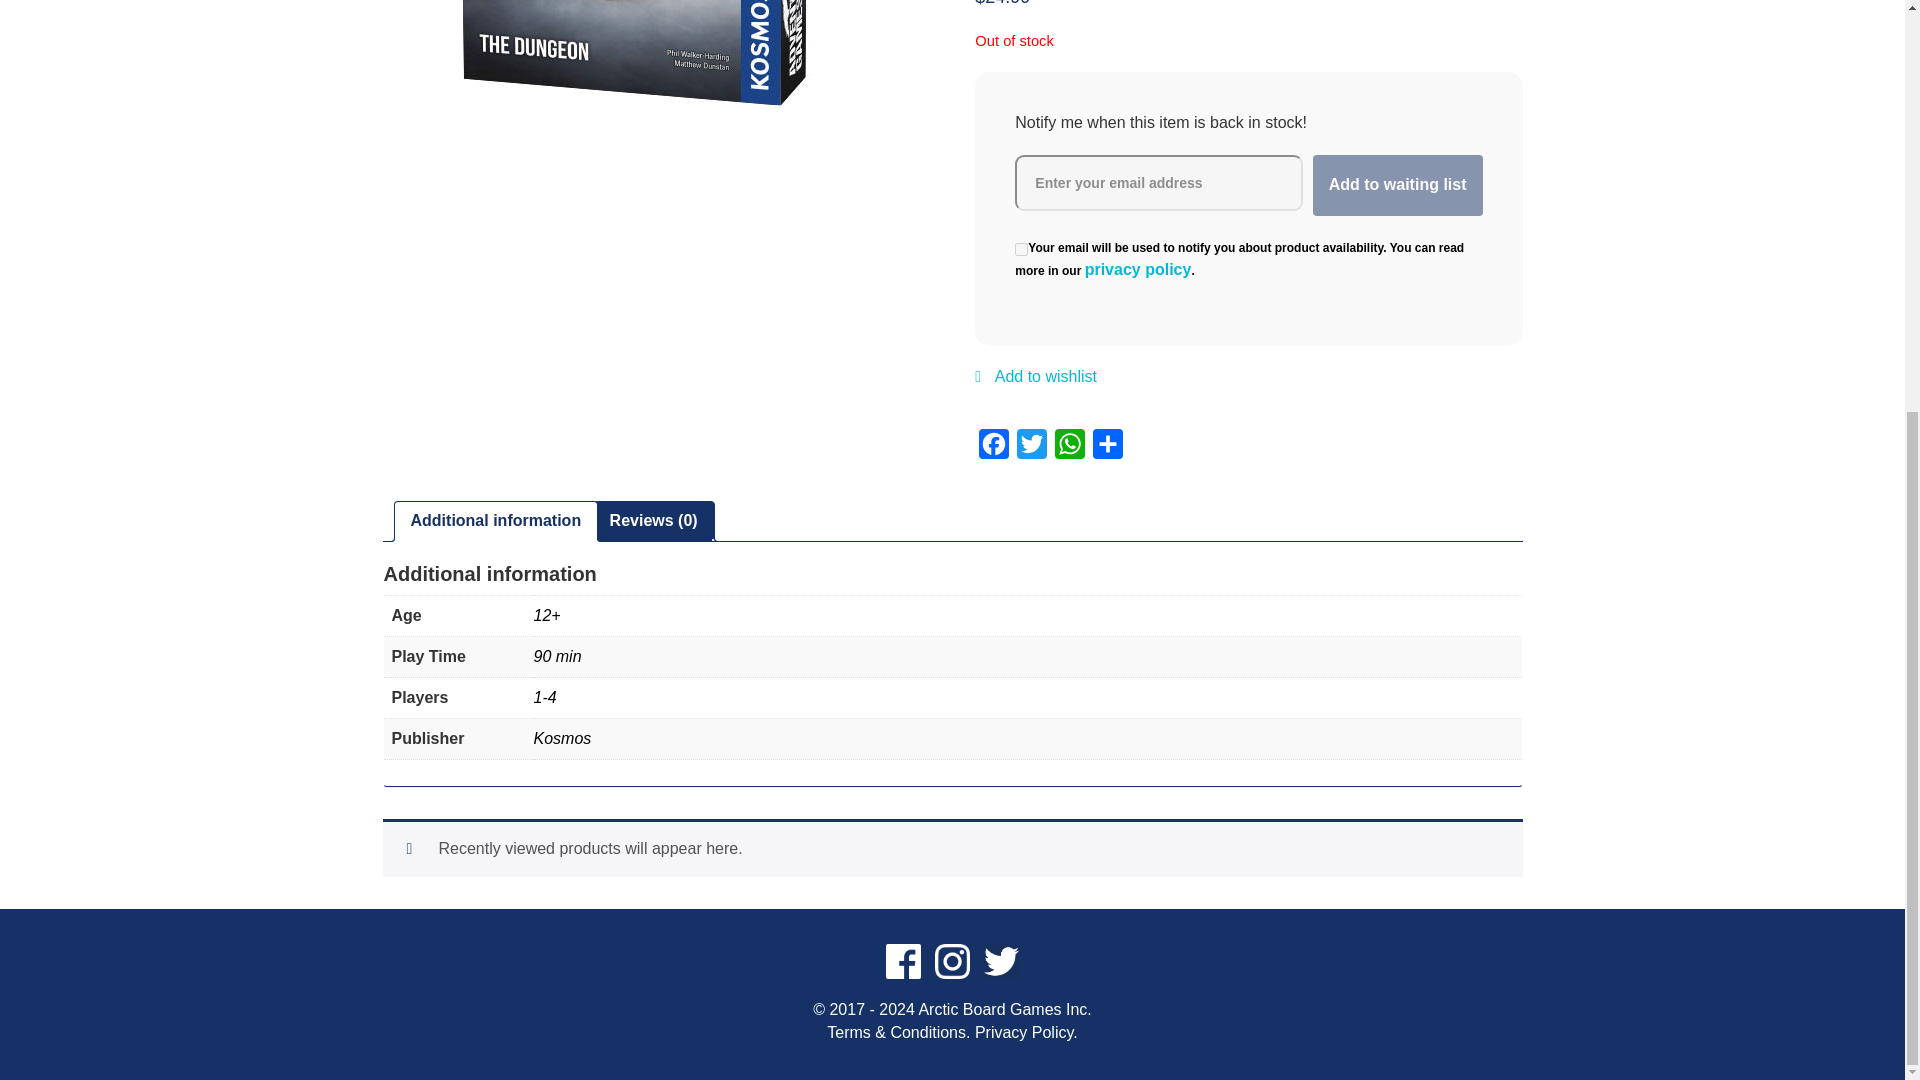  I want to click on Add to waiting list, so click(1398, 186).